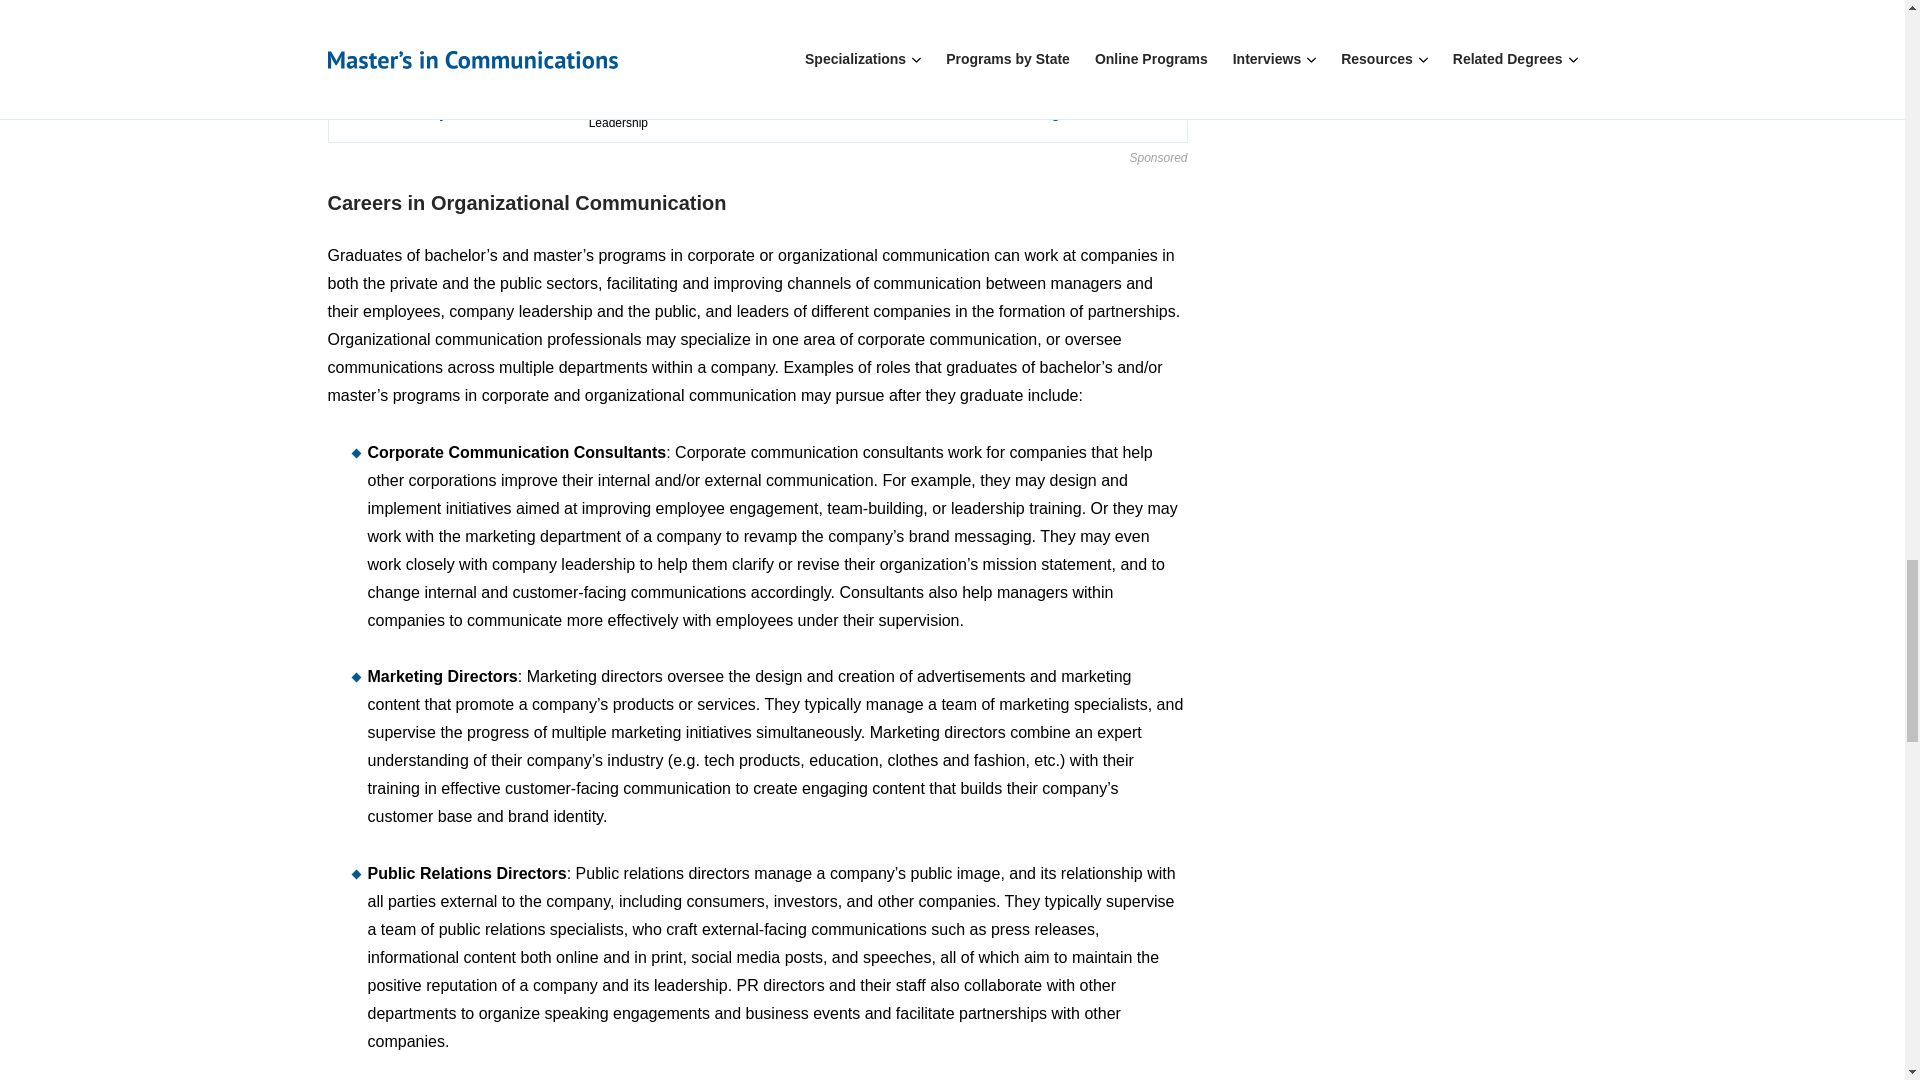 This screenshot has width=1920, height=1080. I want to click on Visit marketingcommunications.wvu.edu, so click(1084, 54).